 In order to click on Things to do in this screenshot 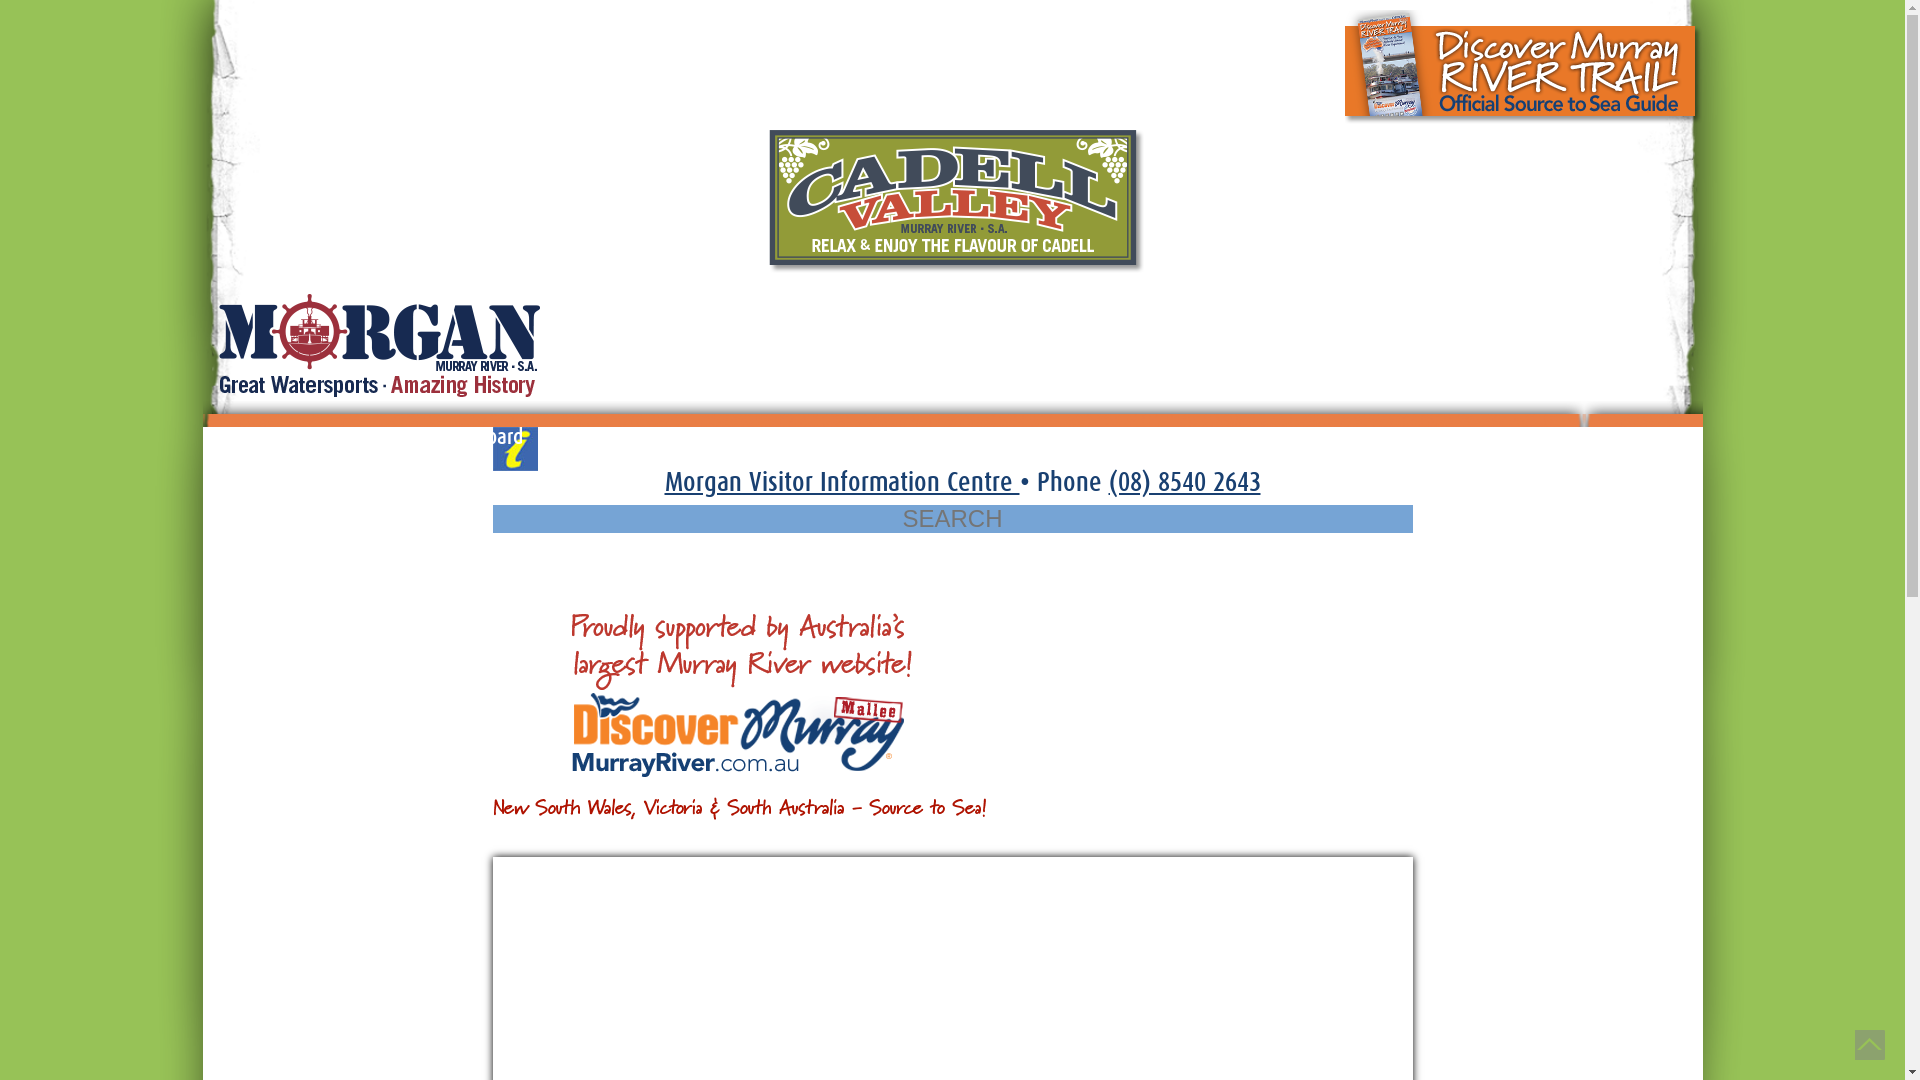, I will do `click(990, 438)`.